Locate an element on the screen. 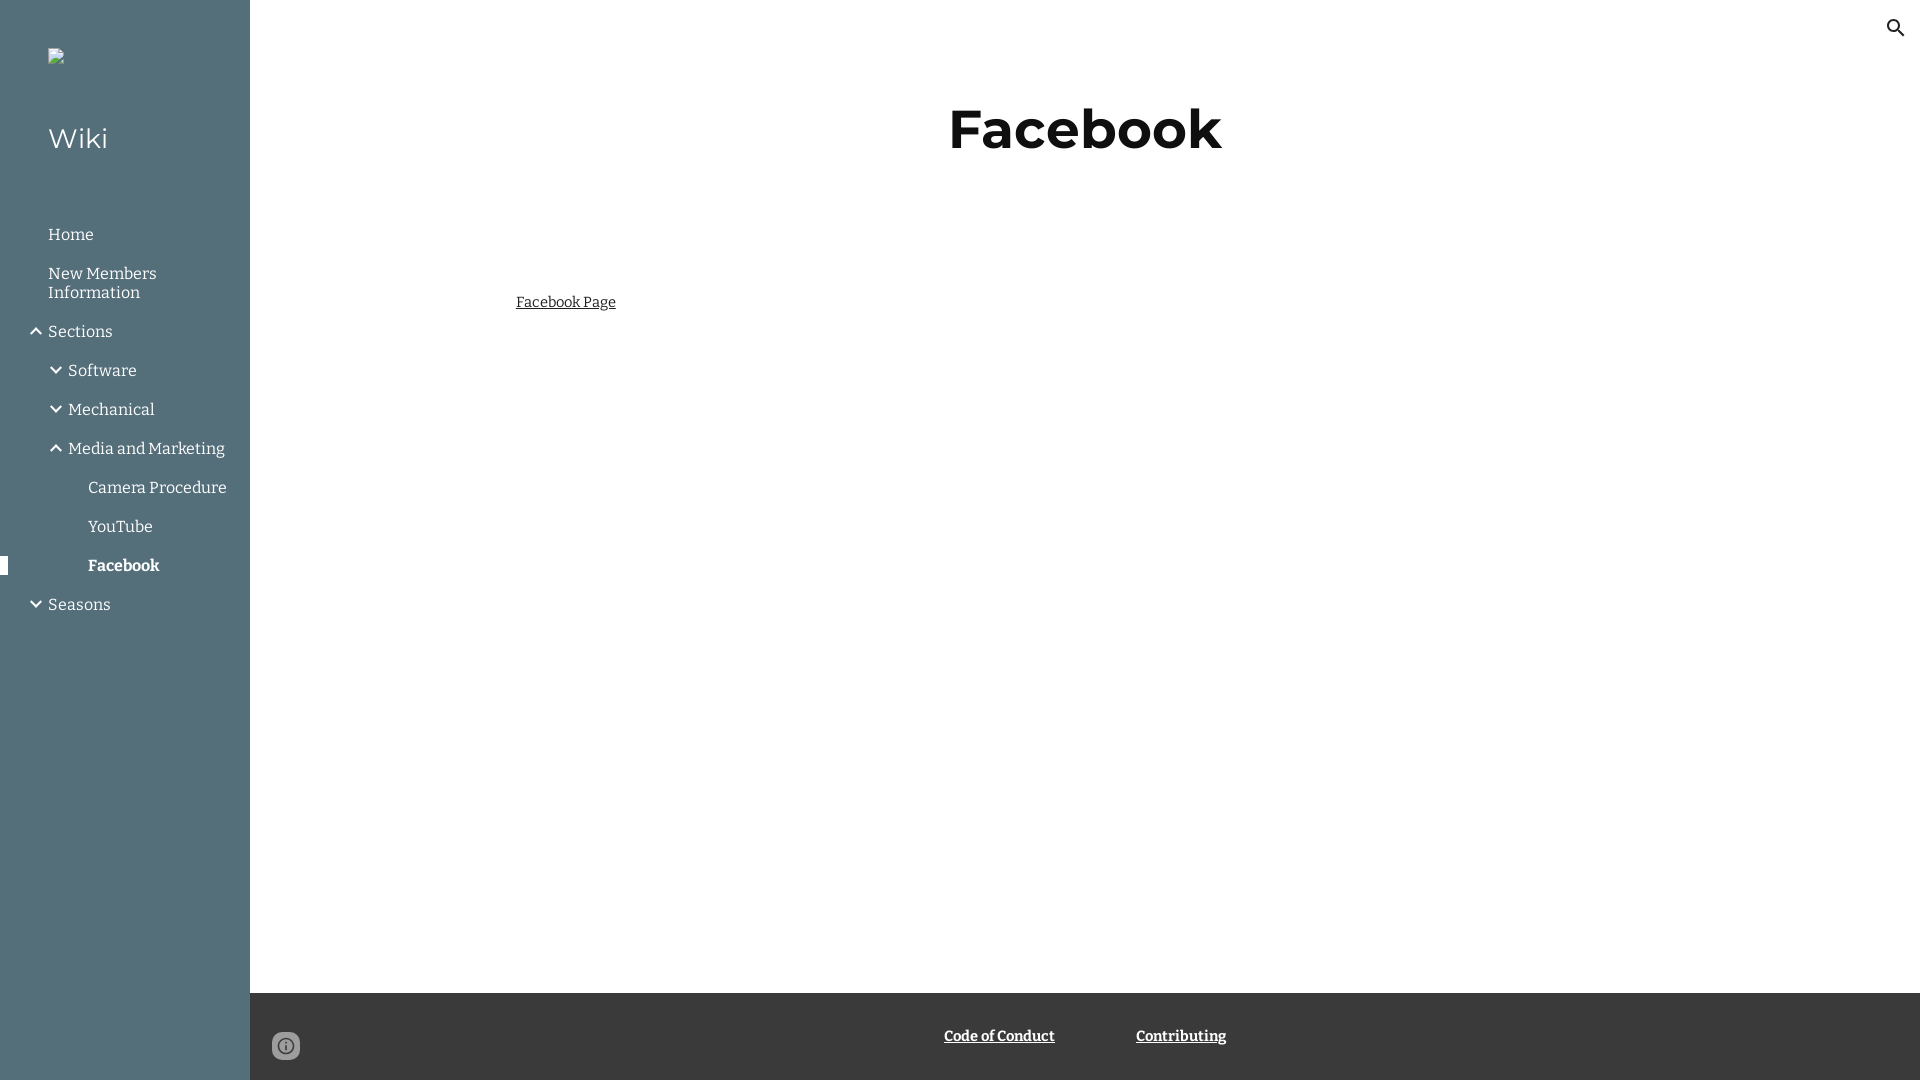  Facebook is located at coordinates (161, 566).